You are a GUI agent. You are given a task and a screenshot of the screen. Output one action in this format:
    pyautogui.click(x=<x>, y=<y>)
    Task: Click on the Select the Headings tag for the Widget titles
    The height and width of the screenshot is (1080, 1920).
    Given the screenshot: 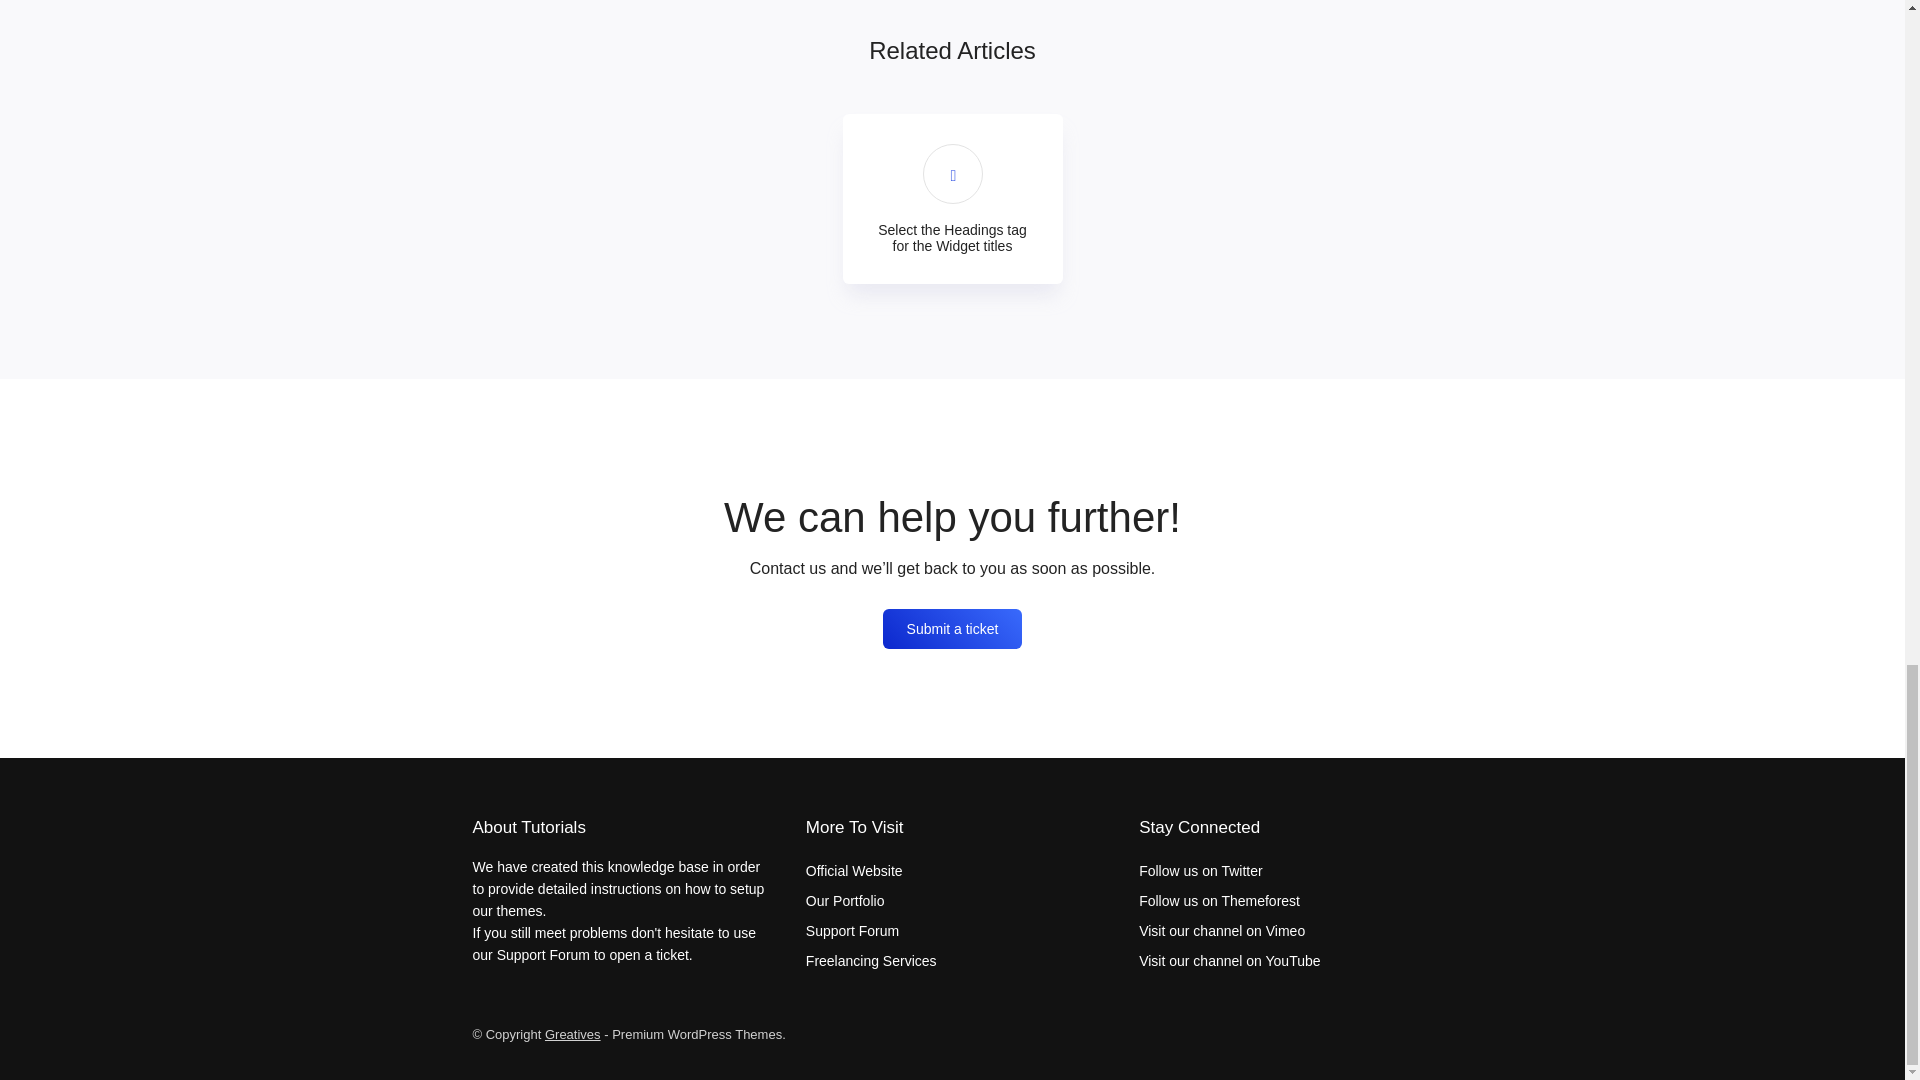 What is the action you would take?
    pyautogui.click(x=952, y=199)
    